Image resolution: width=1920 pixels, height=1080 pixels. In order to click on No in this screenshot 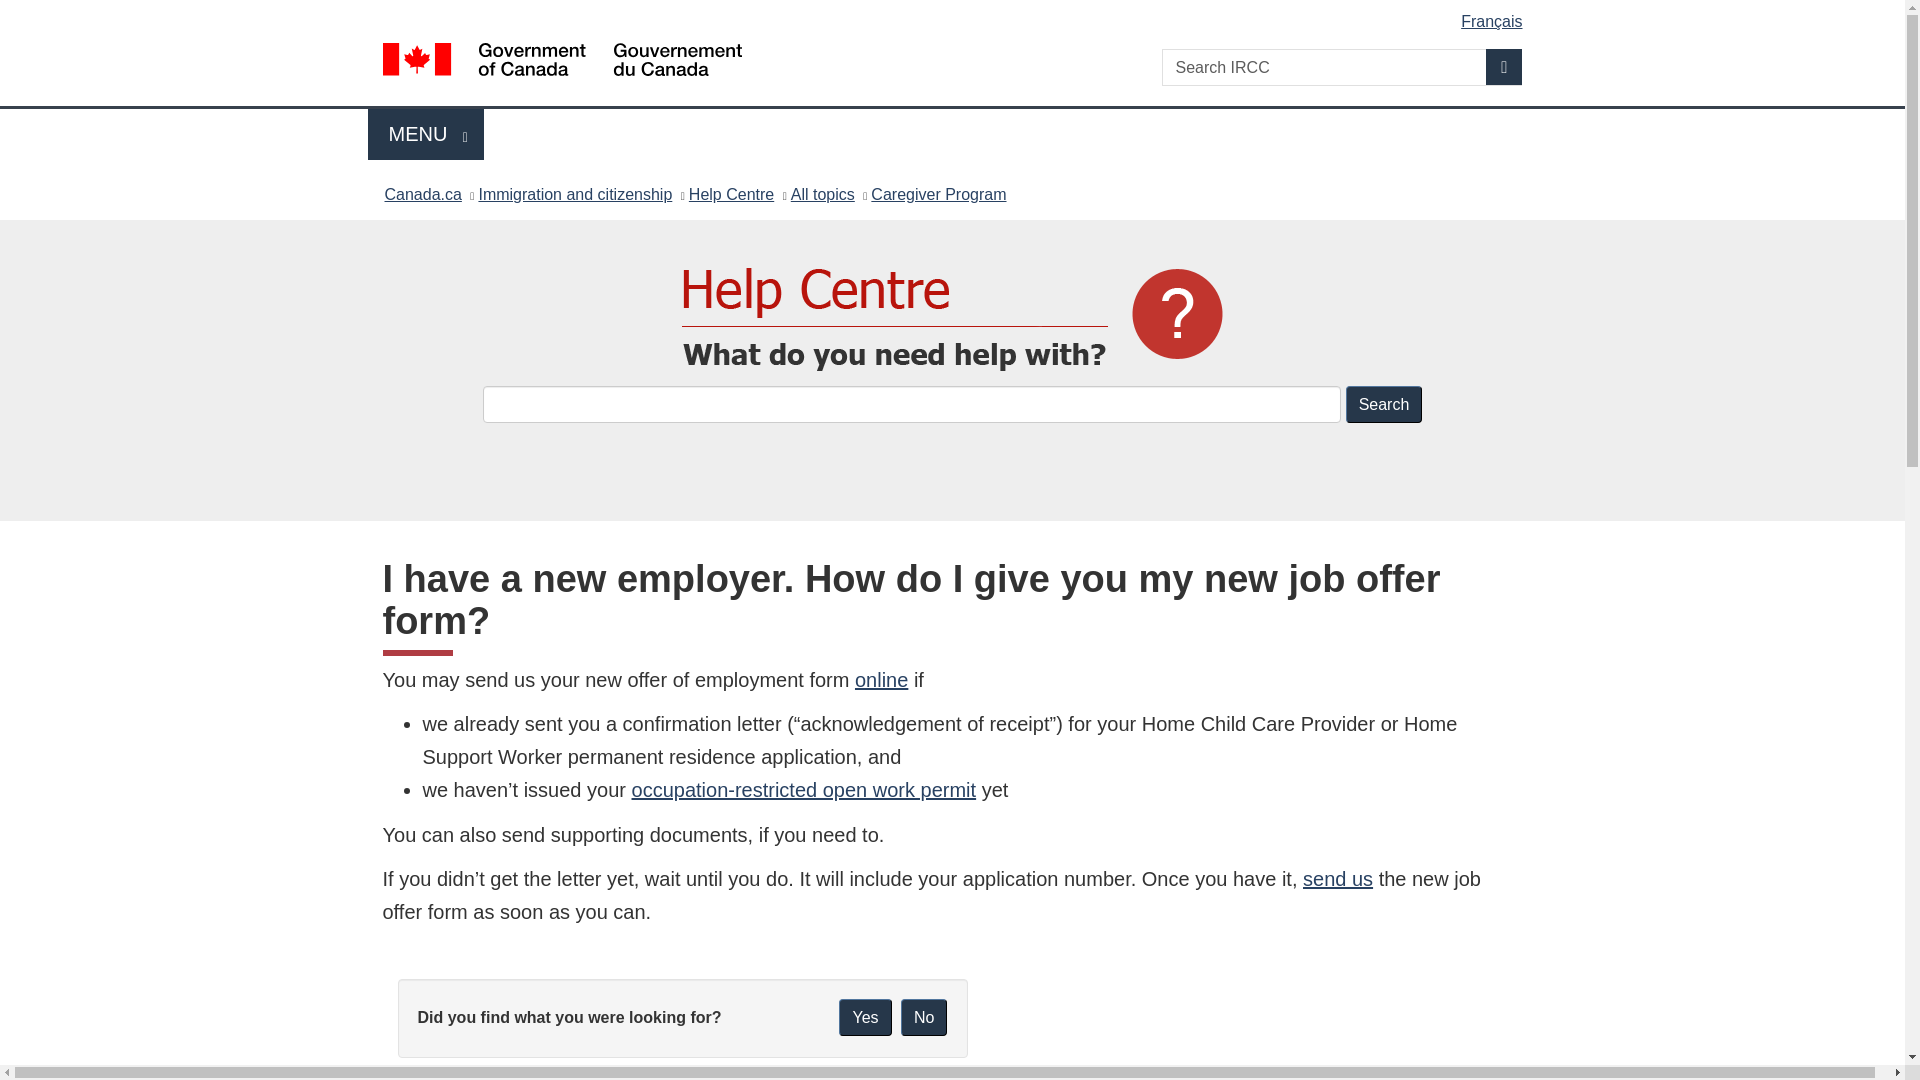, I will do `click(923, 1017)`.